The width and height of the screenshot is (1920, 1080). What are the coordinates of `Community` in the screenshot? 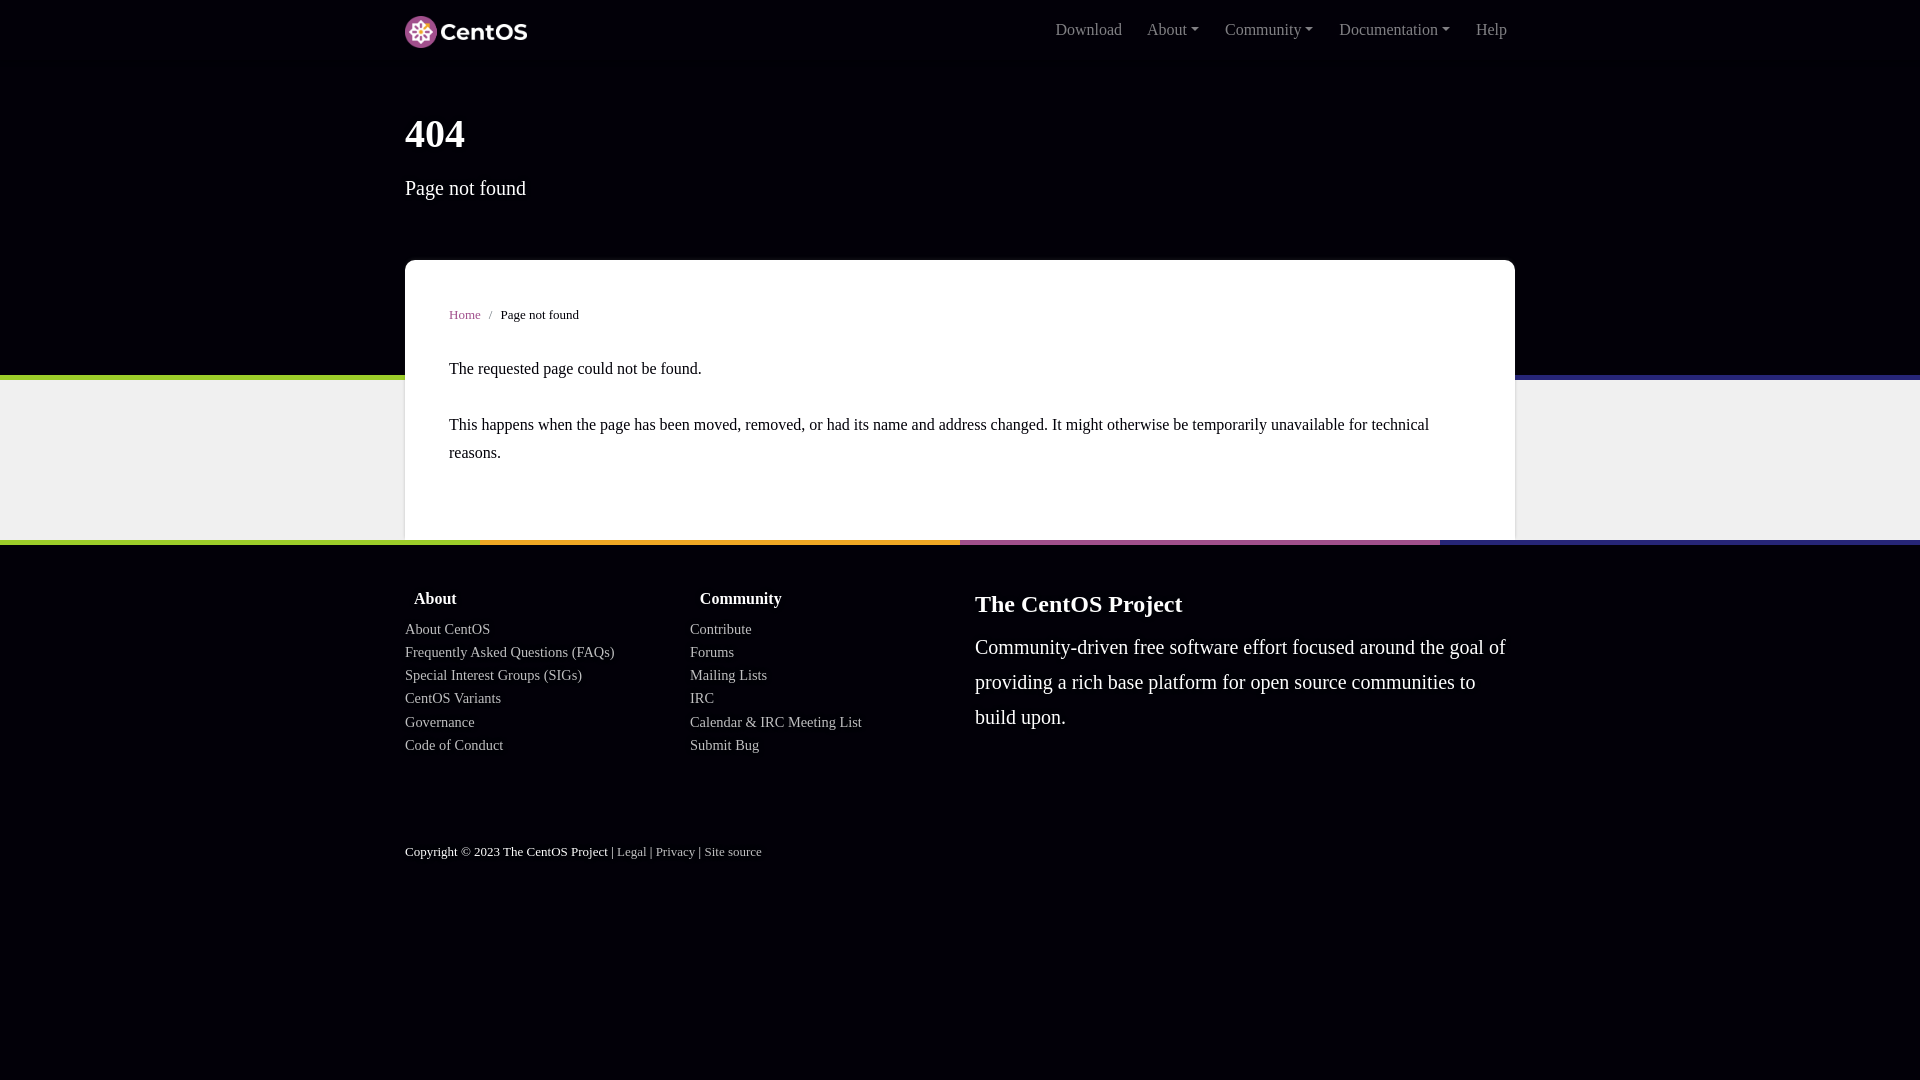 It's located at (86, 124).